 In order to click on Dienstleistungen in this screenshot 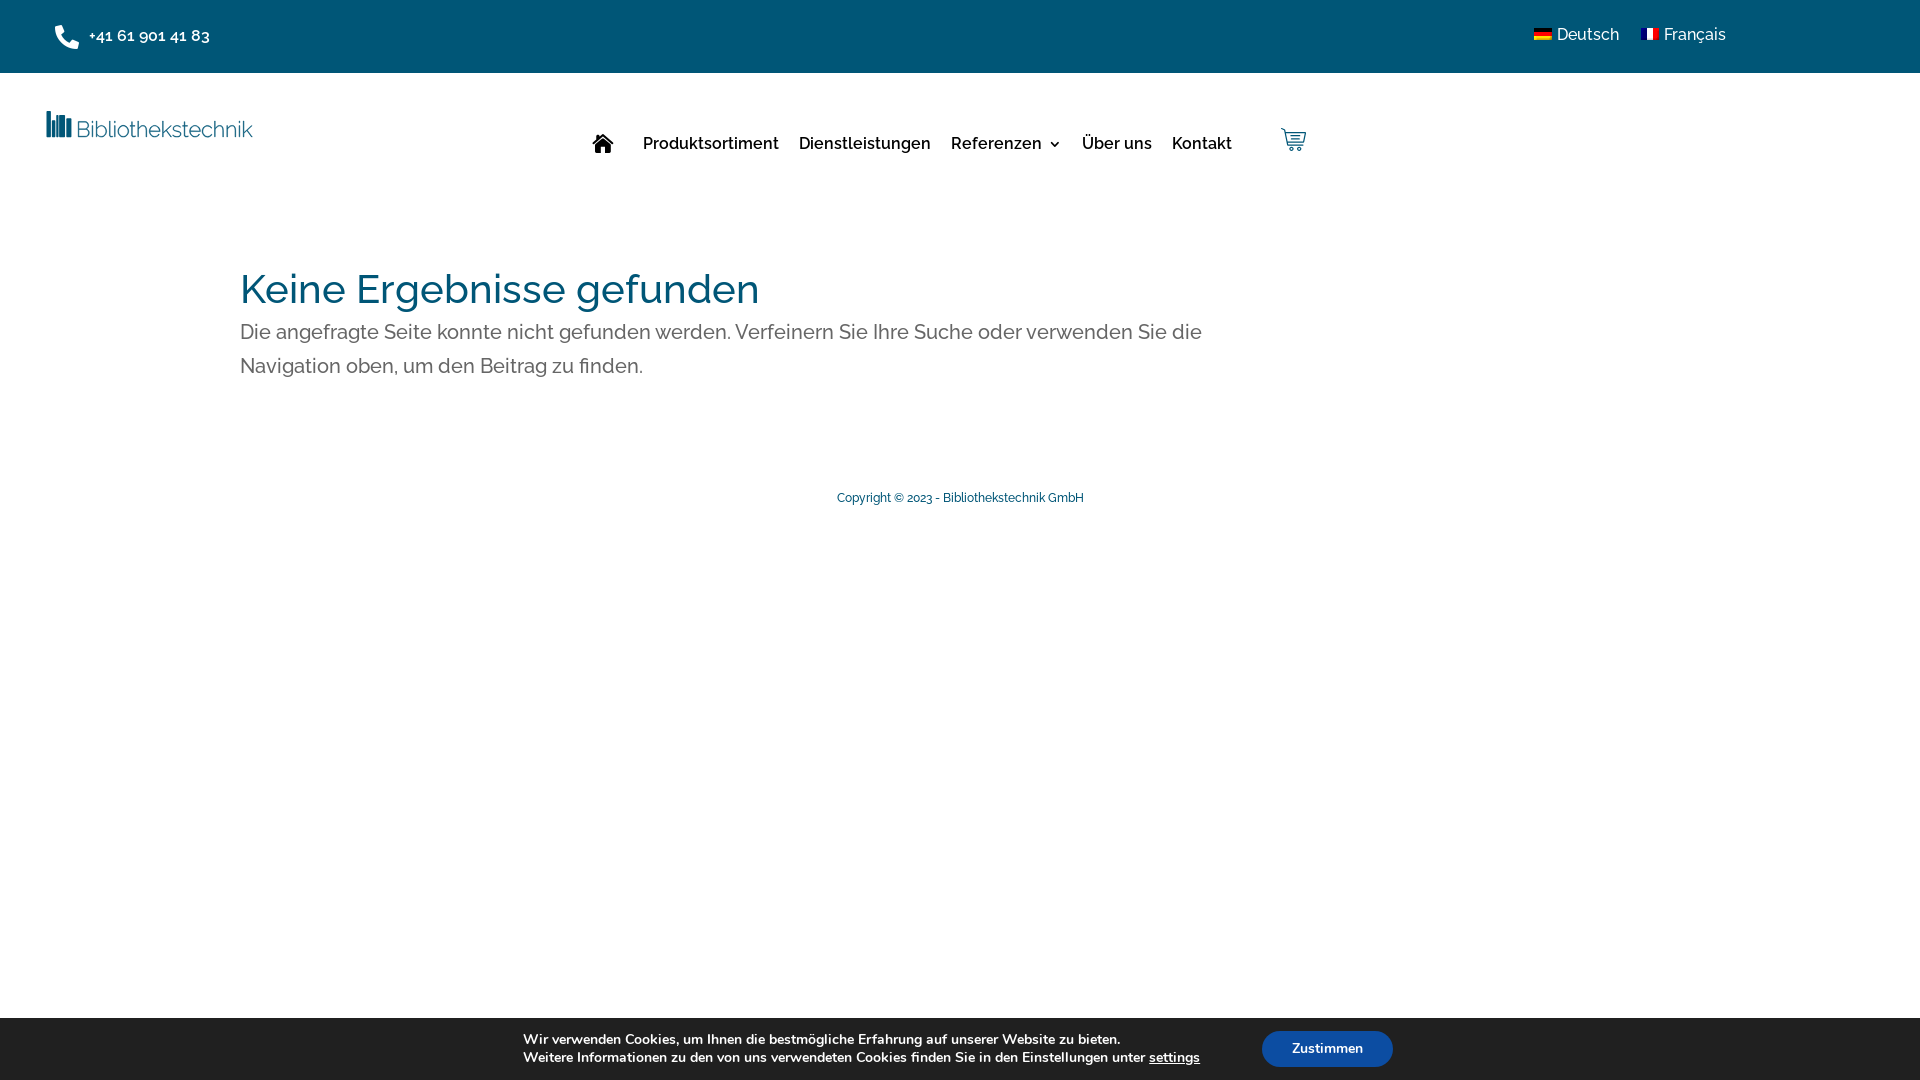, I will do `click(865, 148)`.